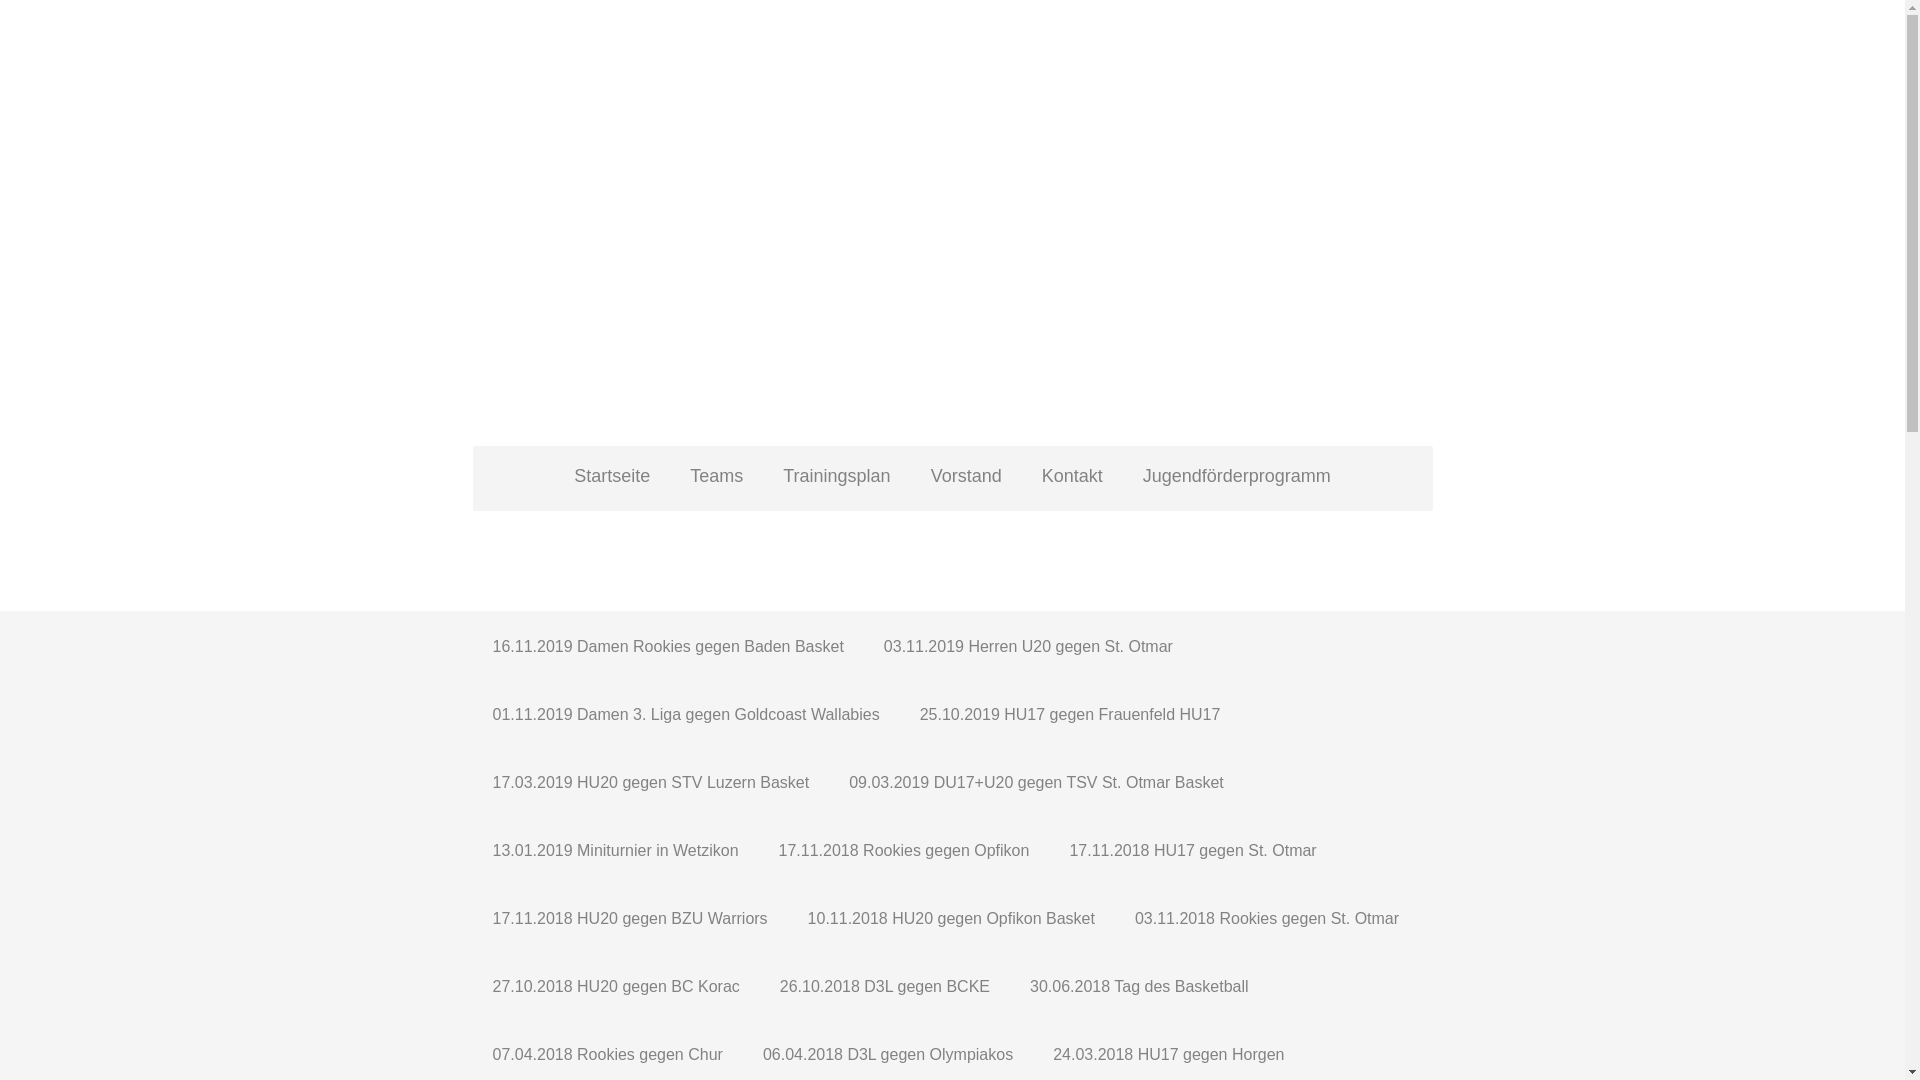 This screenshot has height=1080, width=1920. I want to click on Vorstand, so click(966, 479).